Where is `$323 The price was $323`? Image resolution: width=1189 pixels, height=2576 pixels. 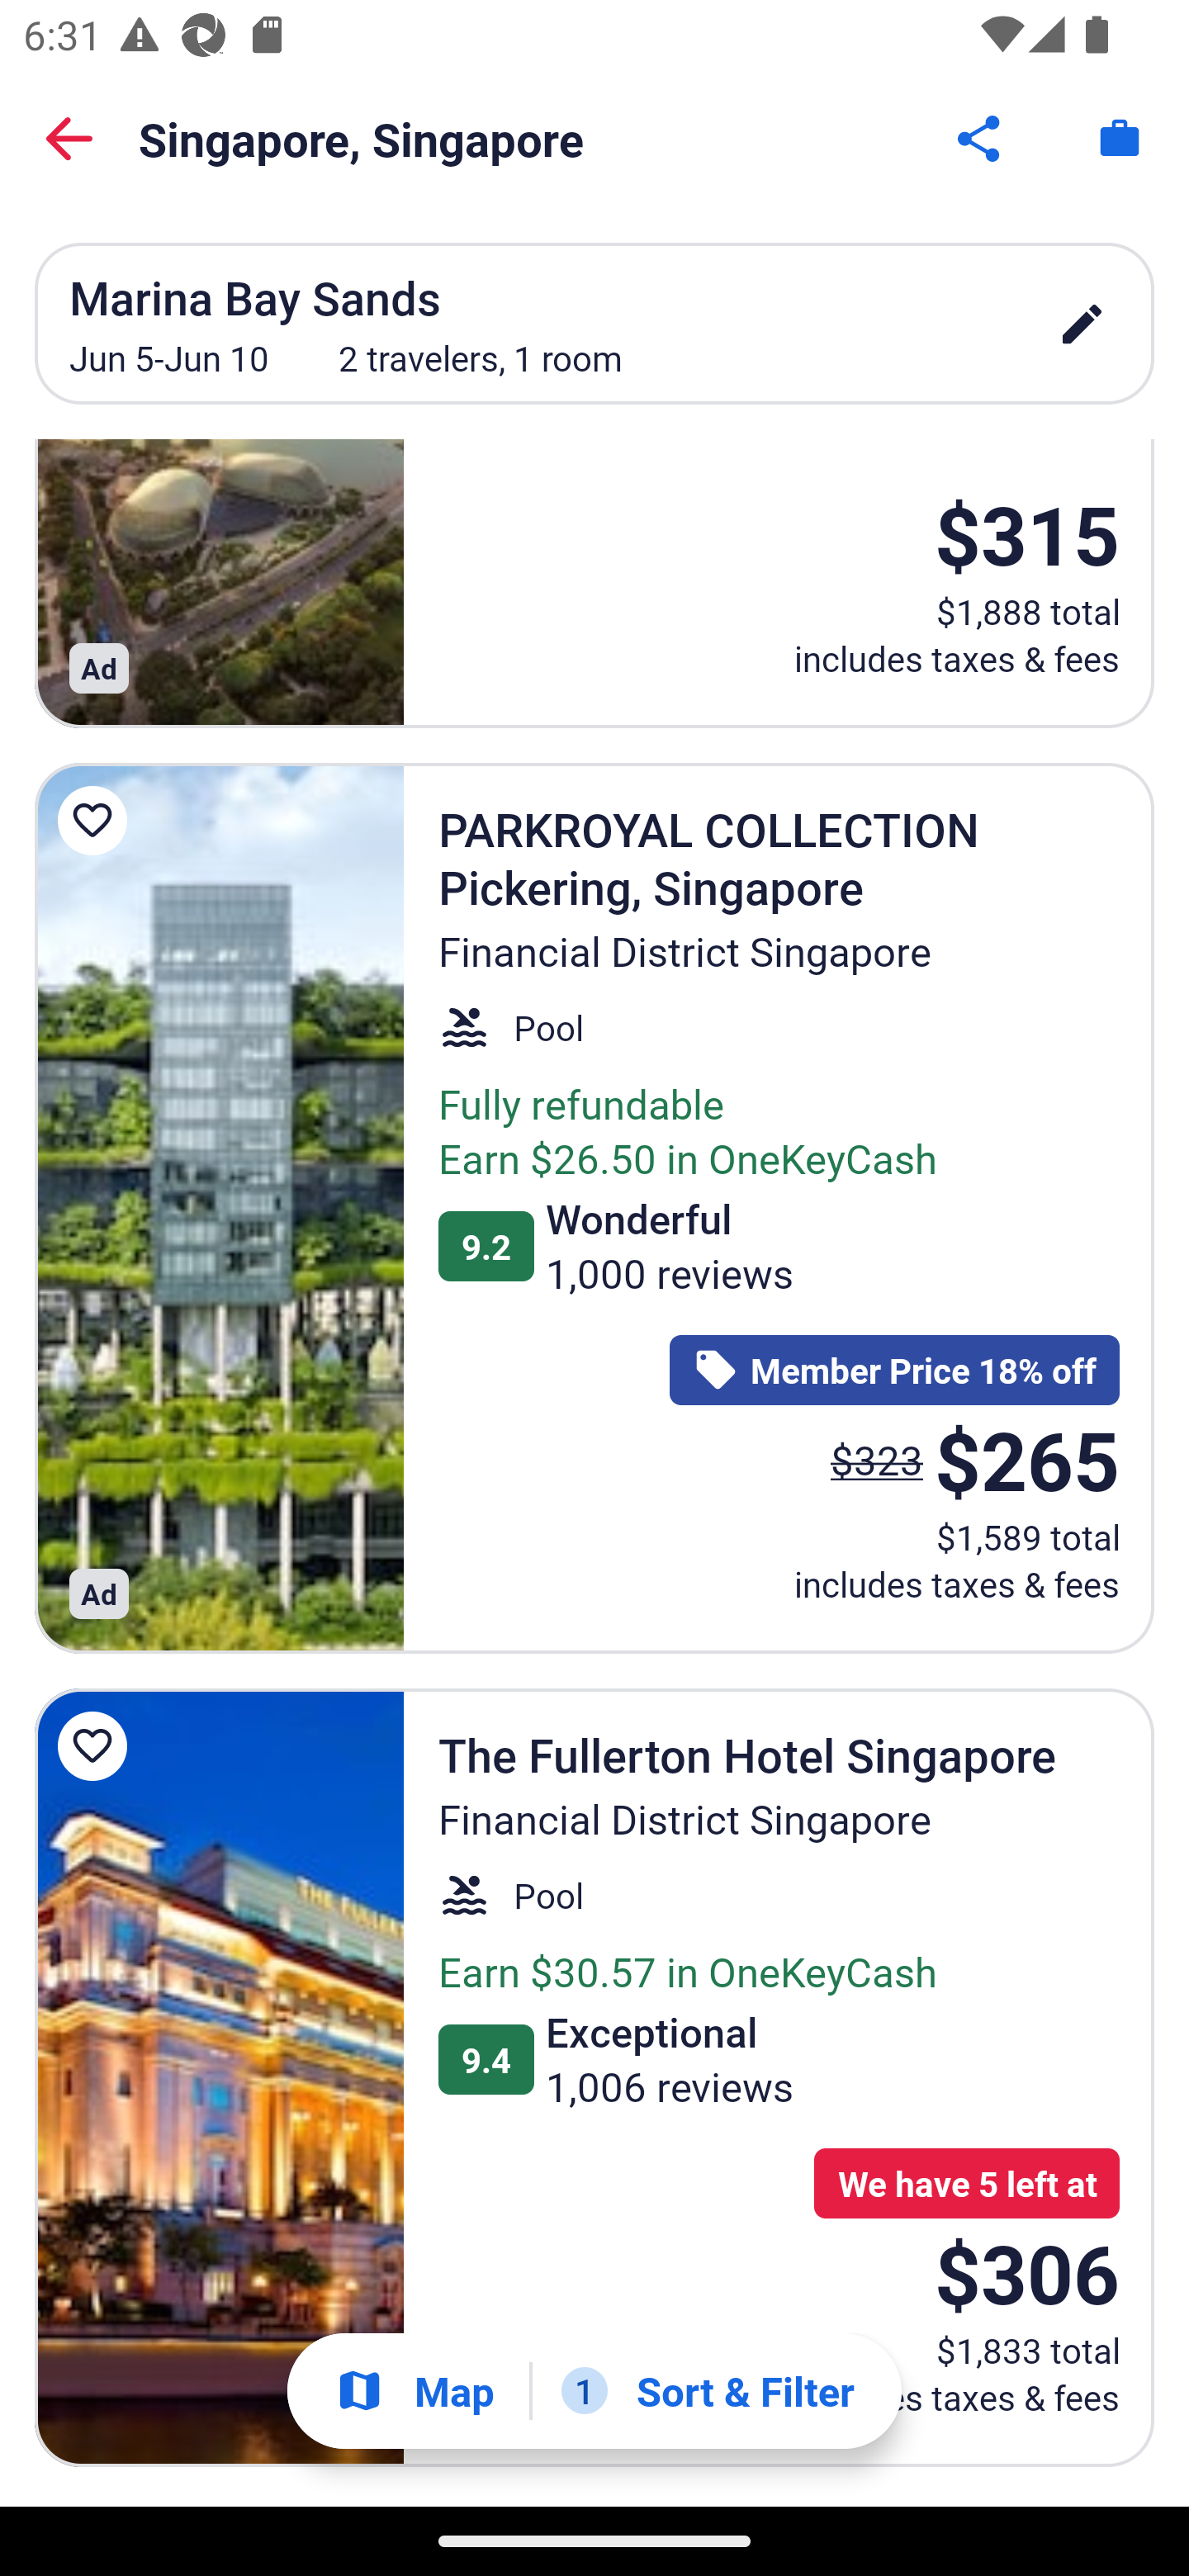 $323 The price was $323 is located at coordinates (877, 1460).